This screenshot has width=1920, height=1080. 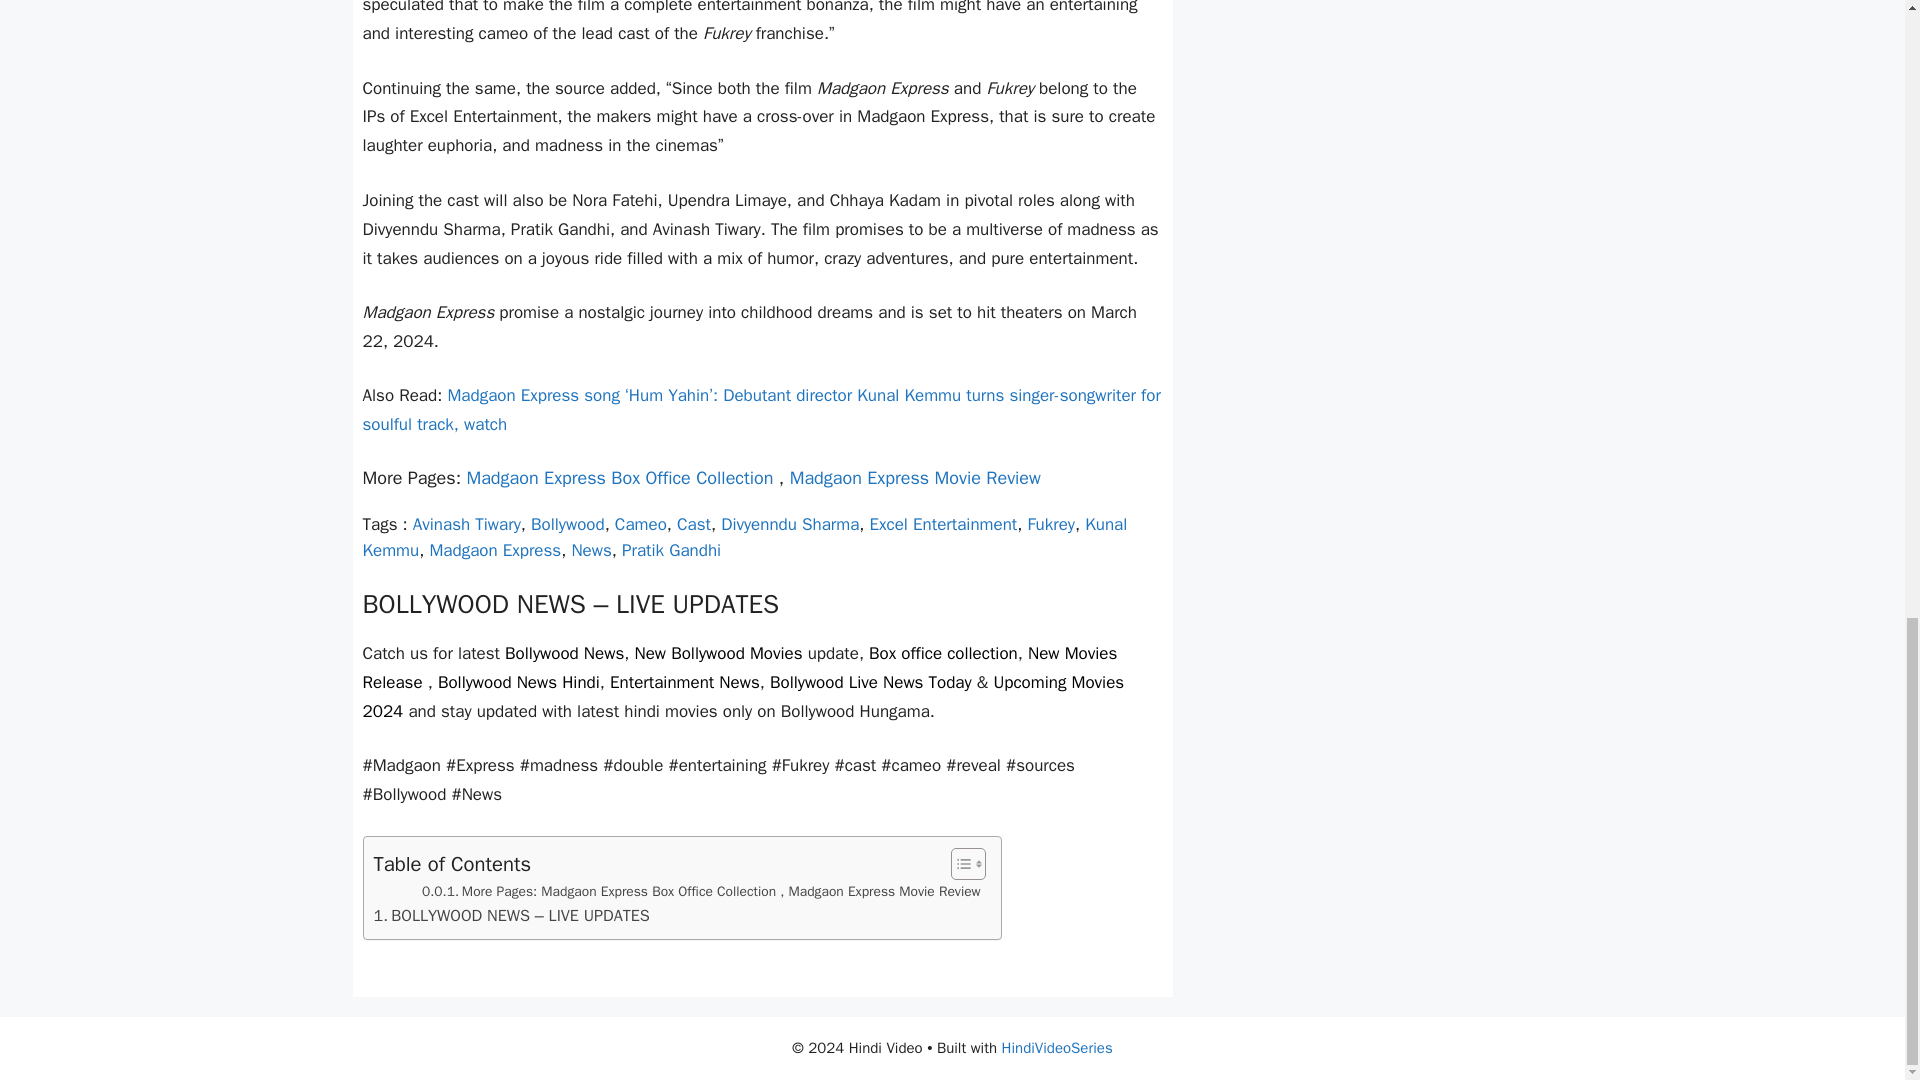 What do you see at coordinates (744, 537) in the screenshot?
I see `Kunal Kemmu` at bounding box center [744, 537].